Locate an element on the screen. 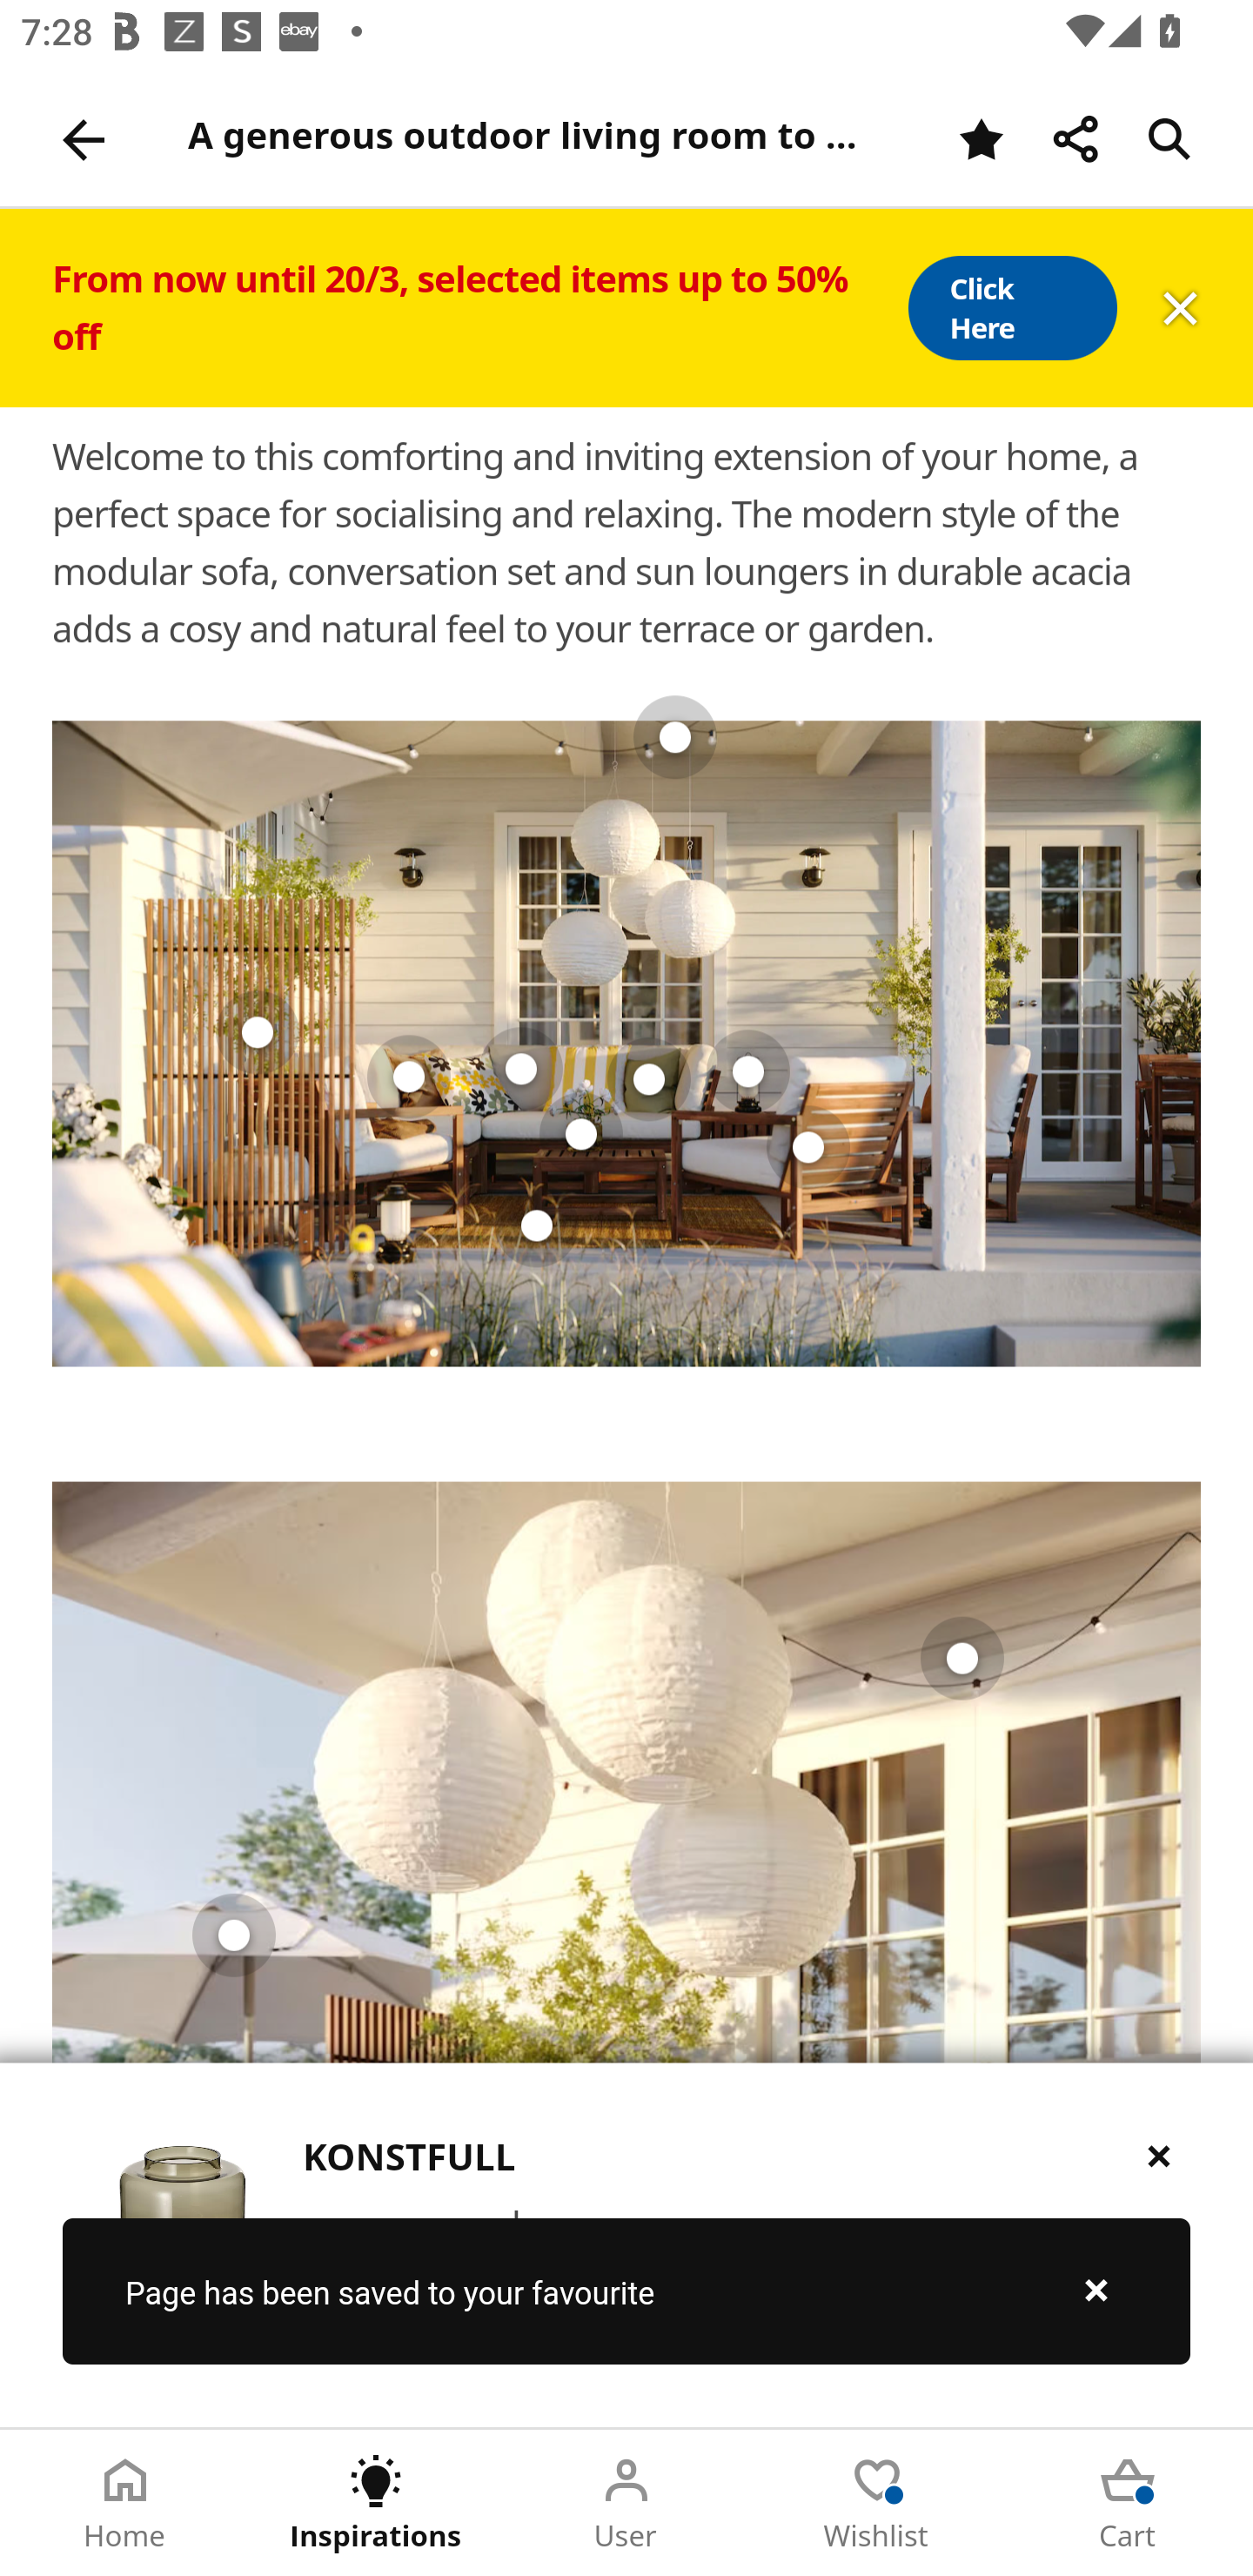 Image resolution: width=1253 pixels, height=2576 pixels. Inspirations
Tab 2 of 5 is located at coordinates (376, 2503).